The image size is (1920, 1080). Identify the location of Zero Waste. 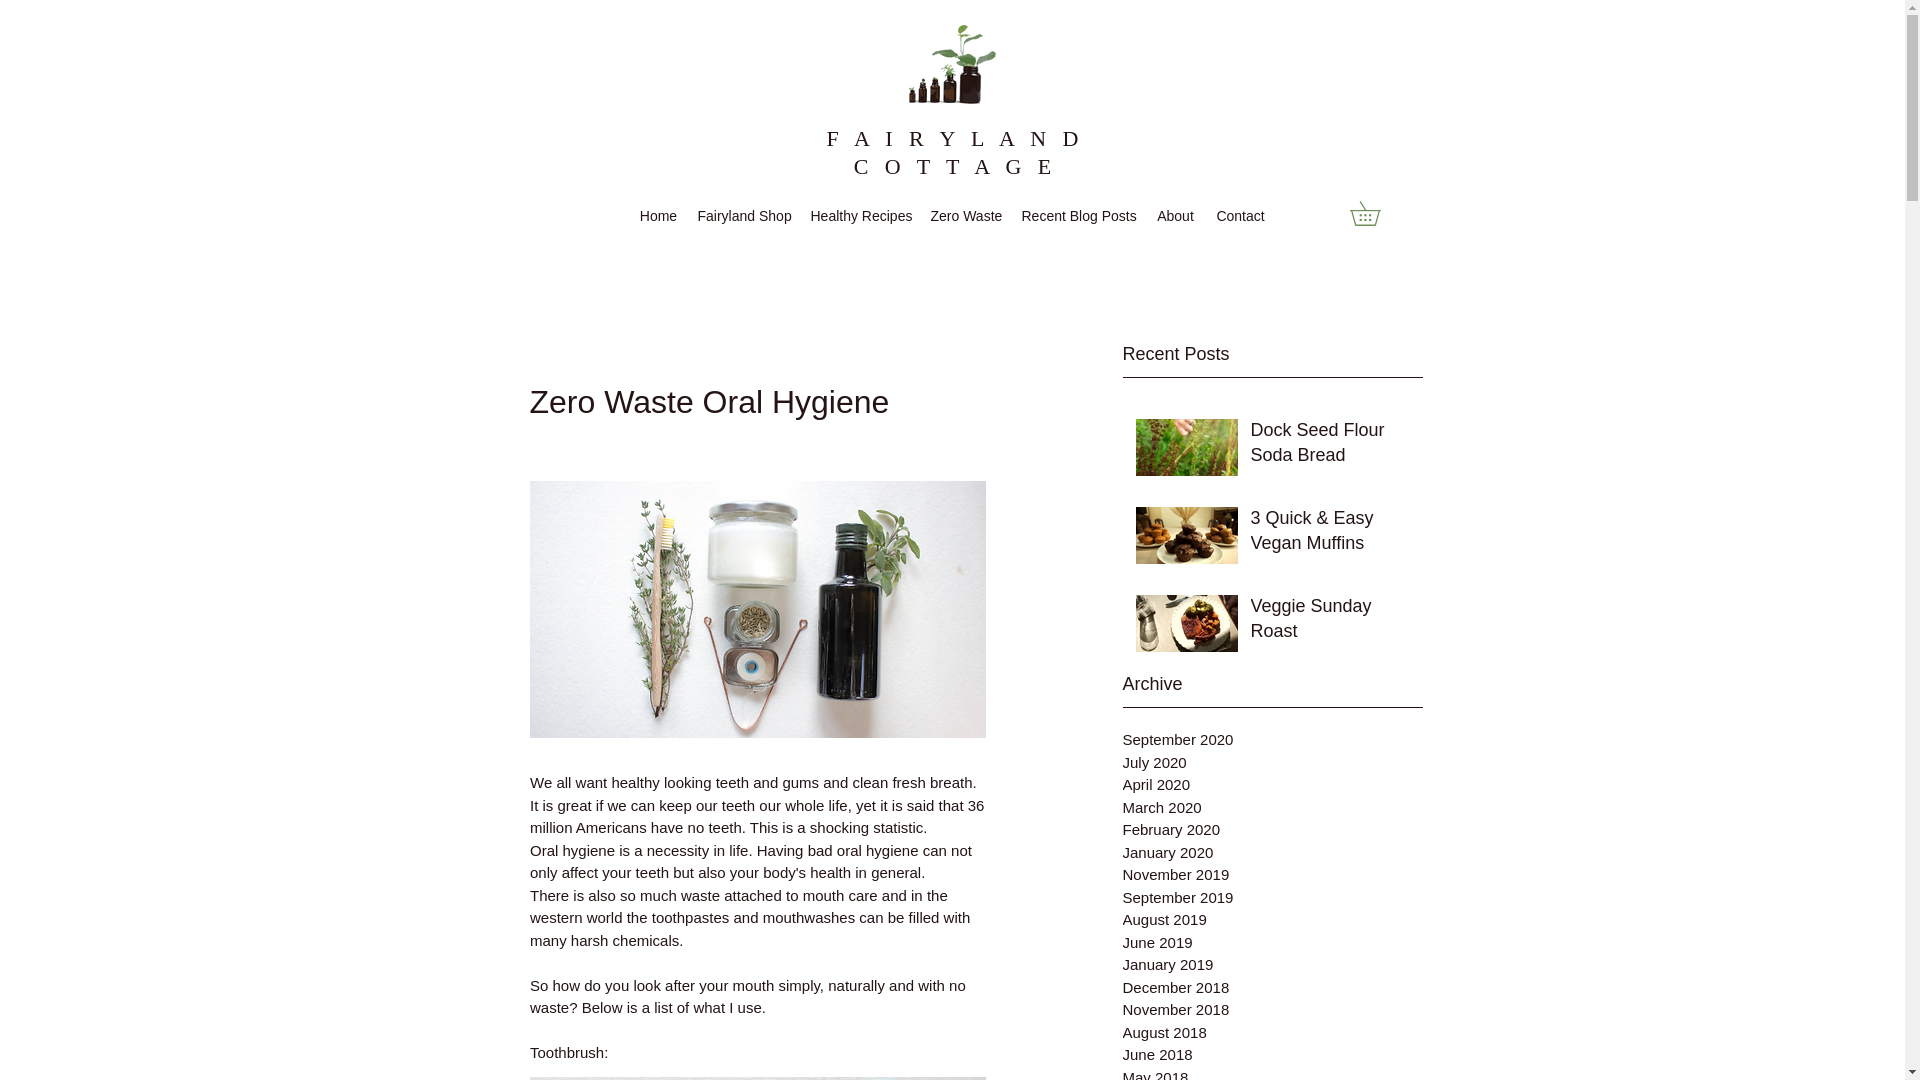
(965, 216).